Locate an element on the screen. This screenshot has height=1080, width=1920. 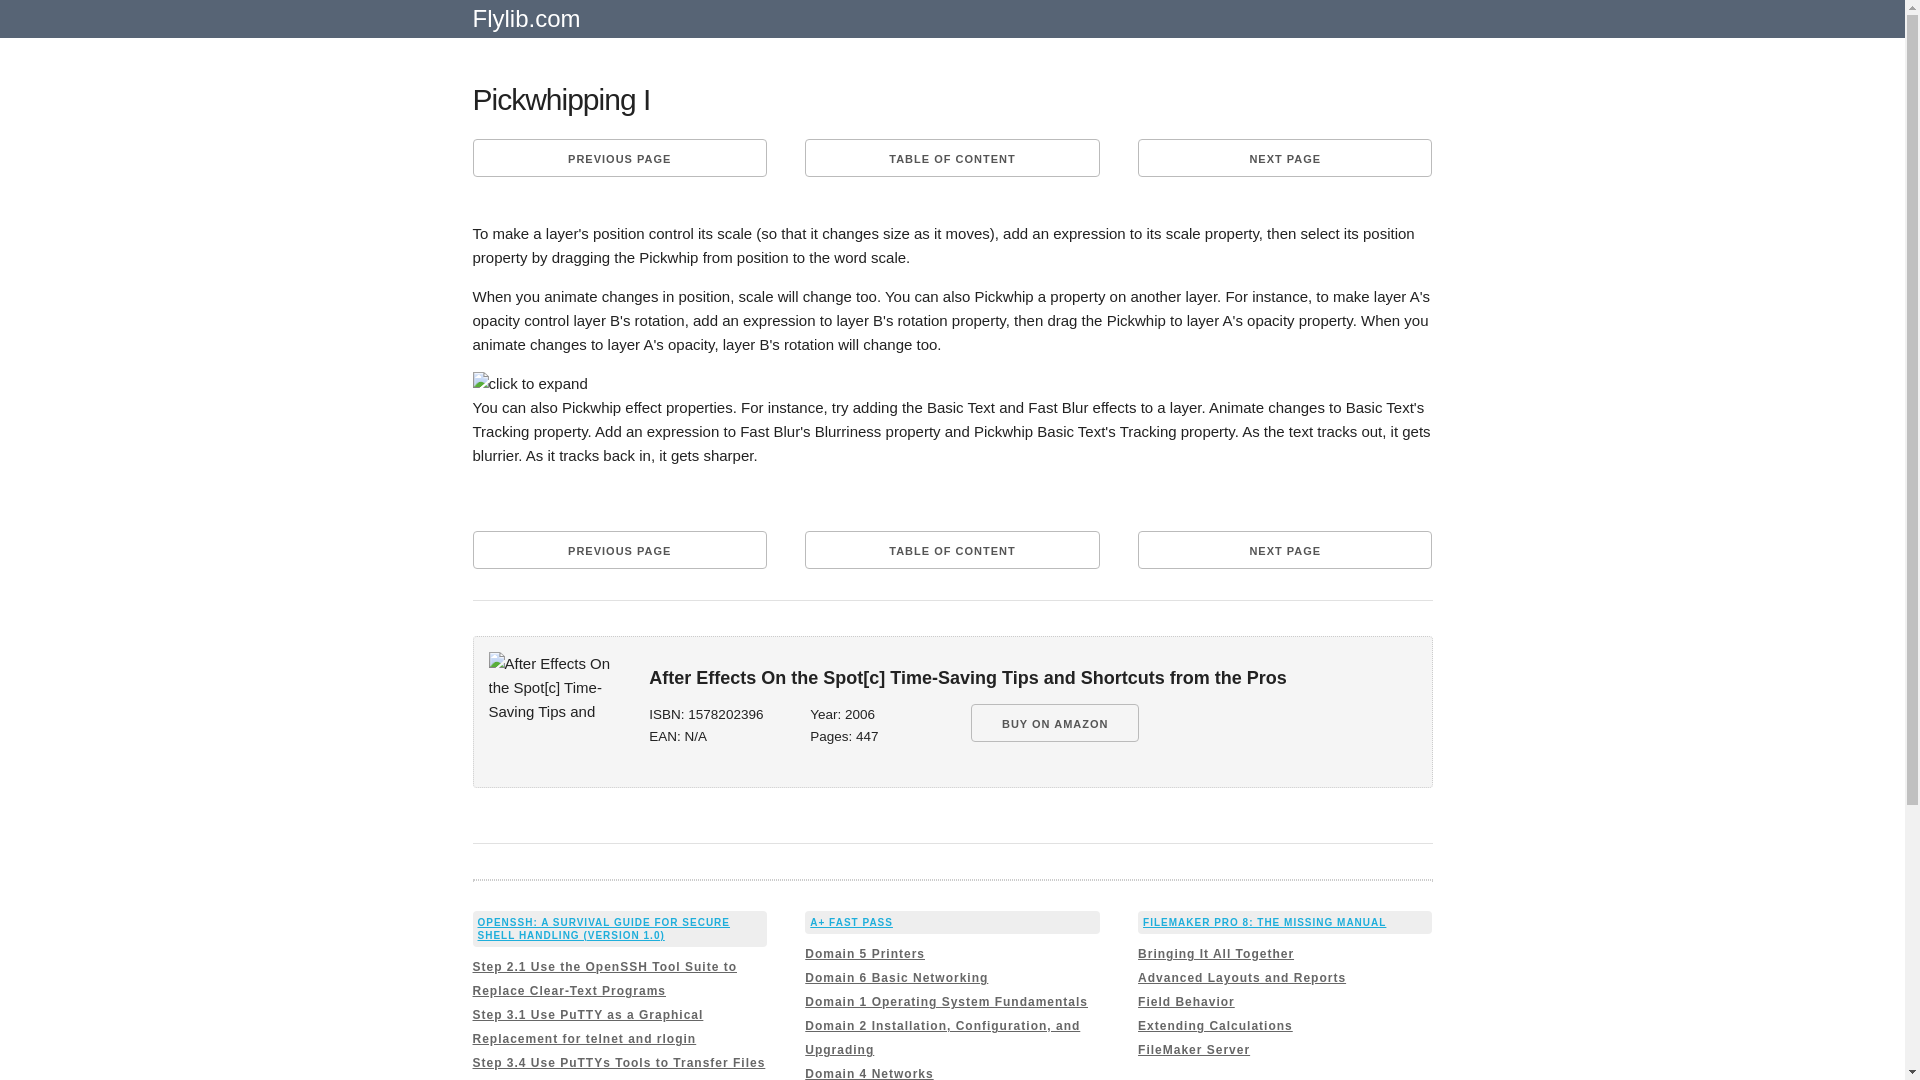
Field Behavior is located at coordinates (1186, 1001).